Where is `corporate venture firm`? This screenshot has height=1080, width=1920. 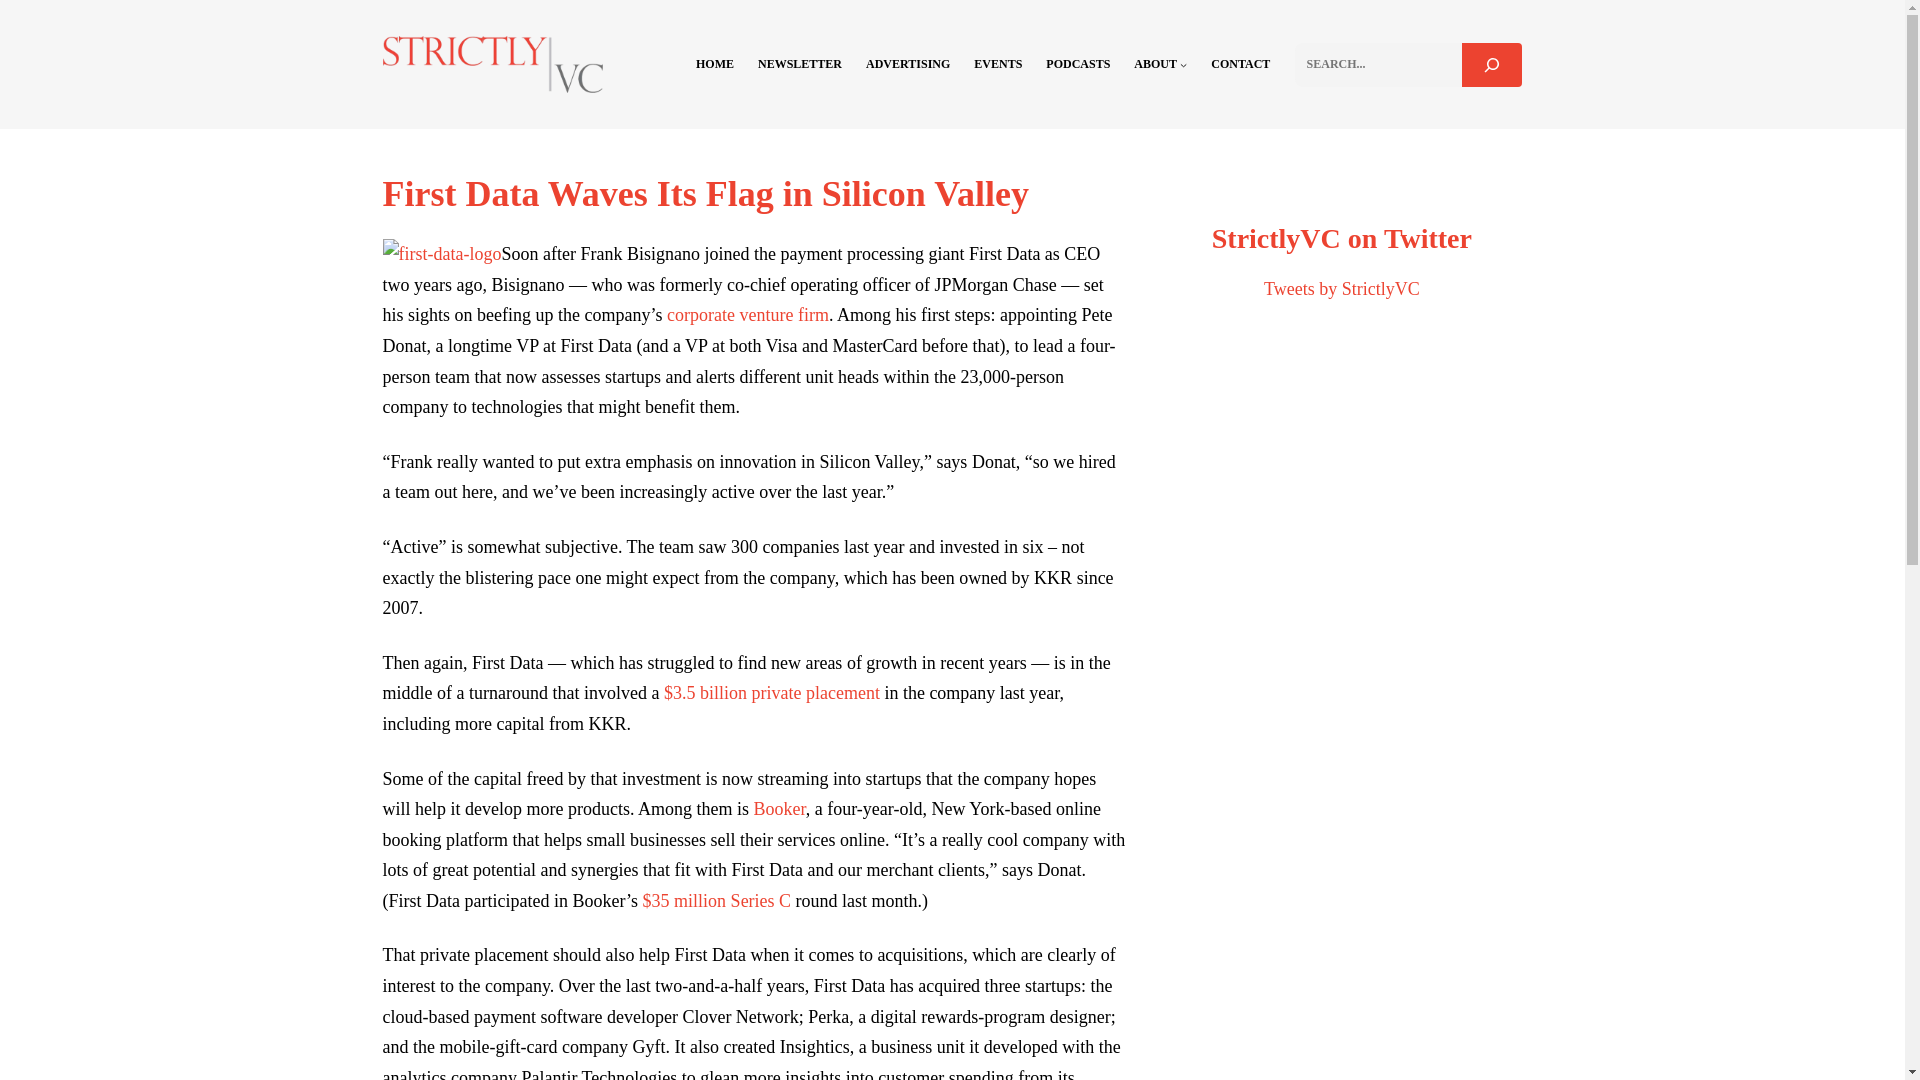
corporate venture firm is located at coordinates (748, 314).